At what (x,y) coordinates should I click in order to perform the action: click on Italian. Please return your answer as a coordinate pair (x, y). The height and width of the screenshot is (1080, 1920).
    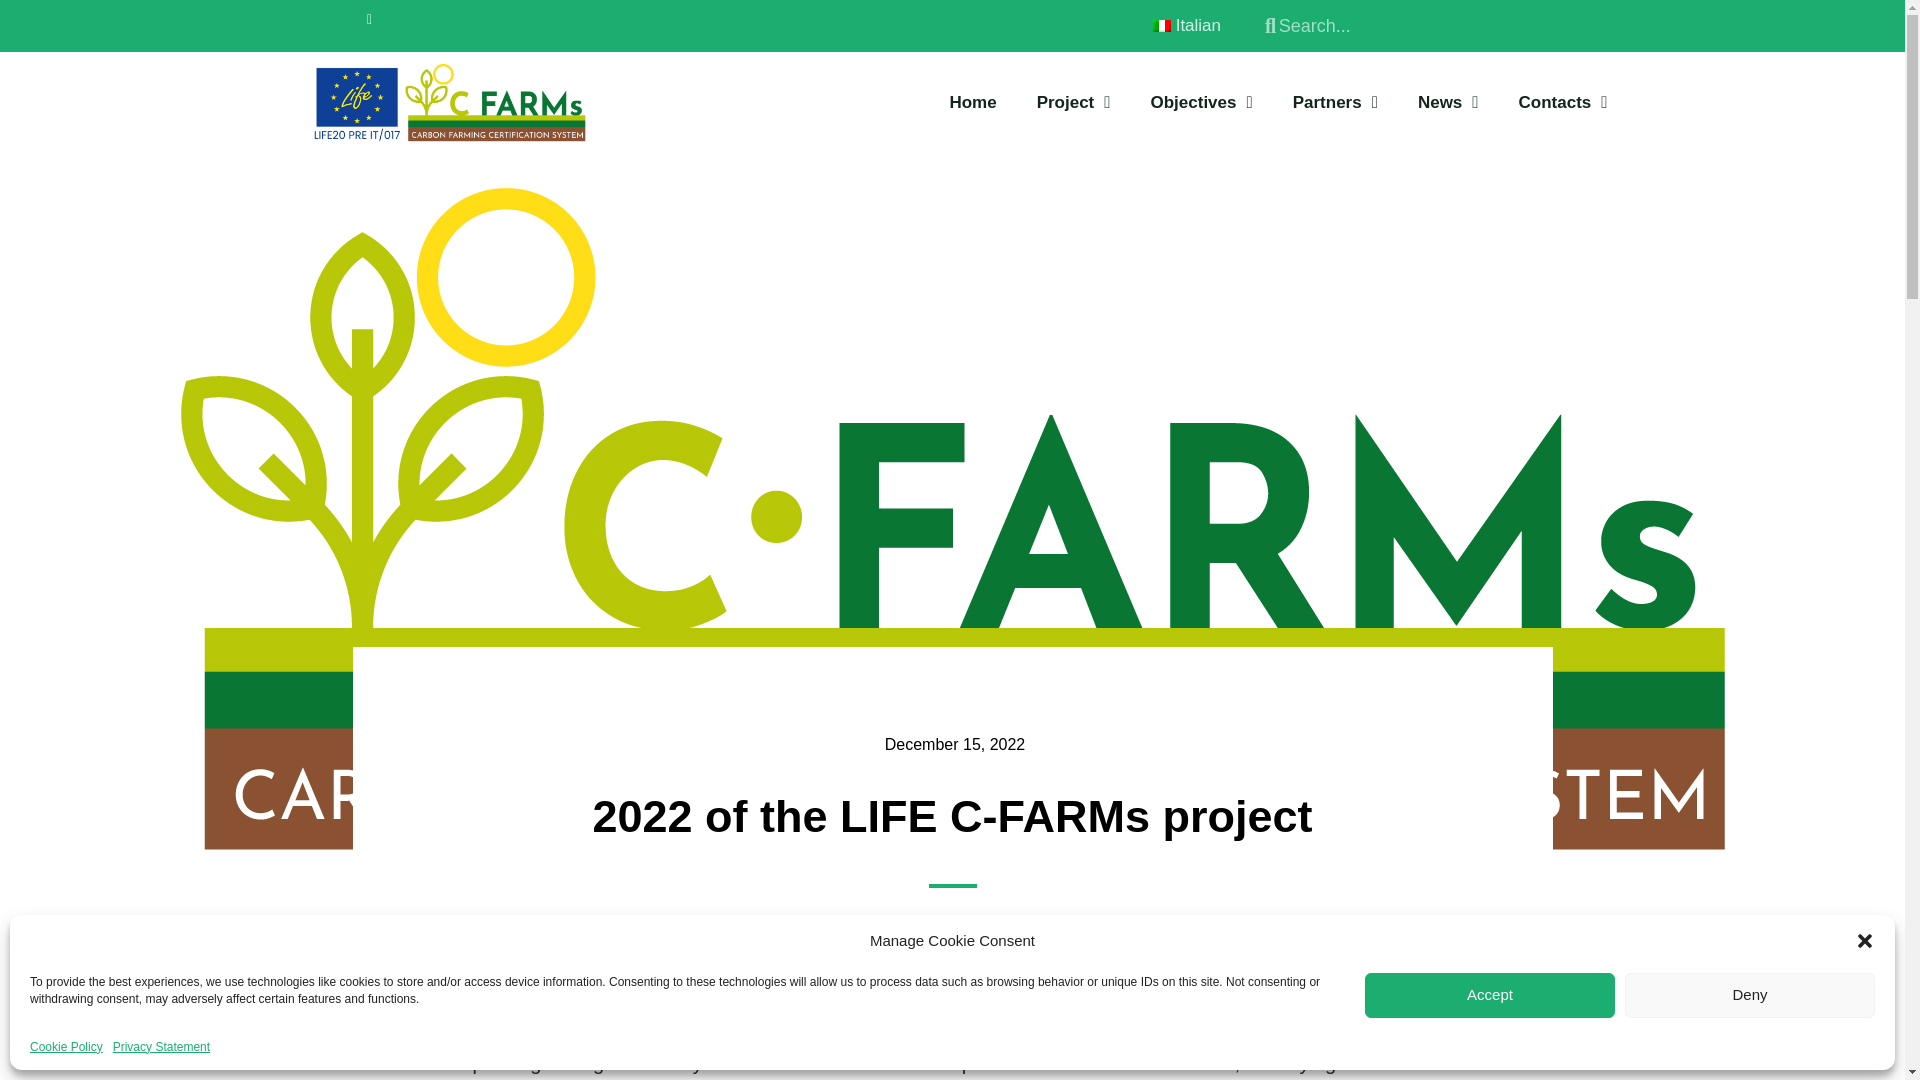
    Looking at the image, I should click on (1162, 26).